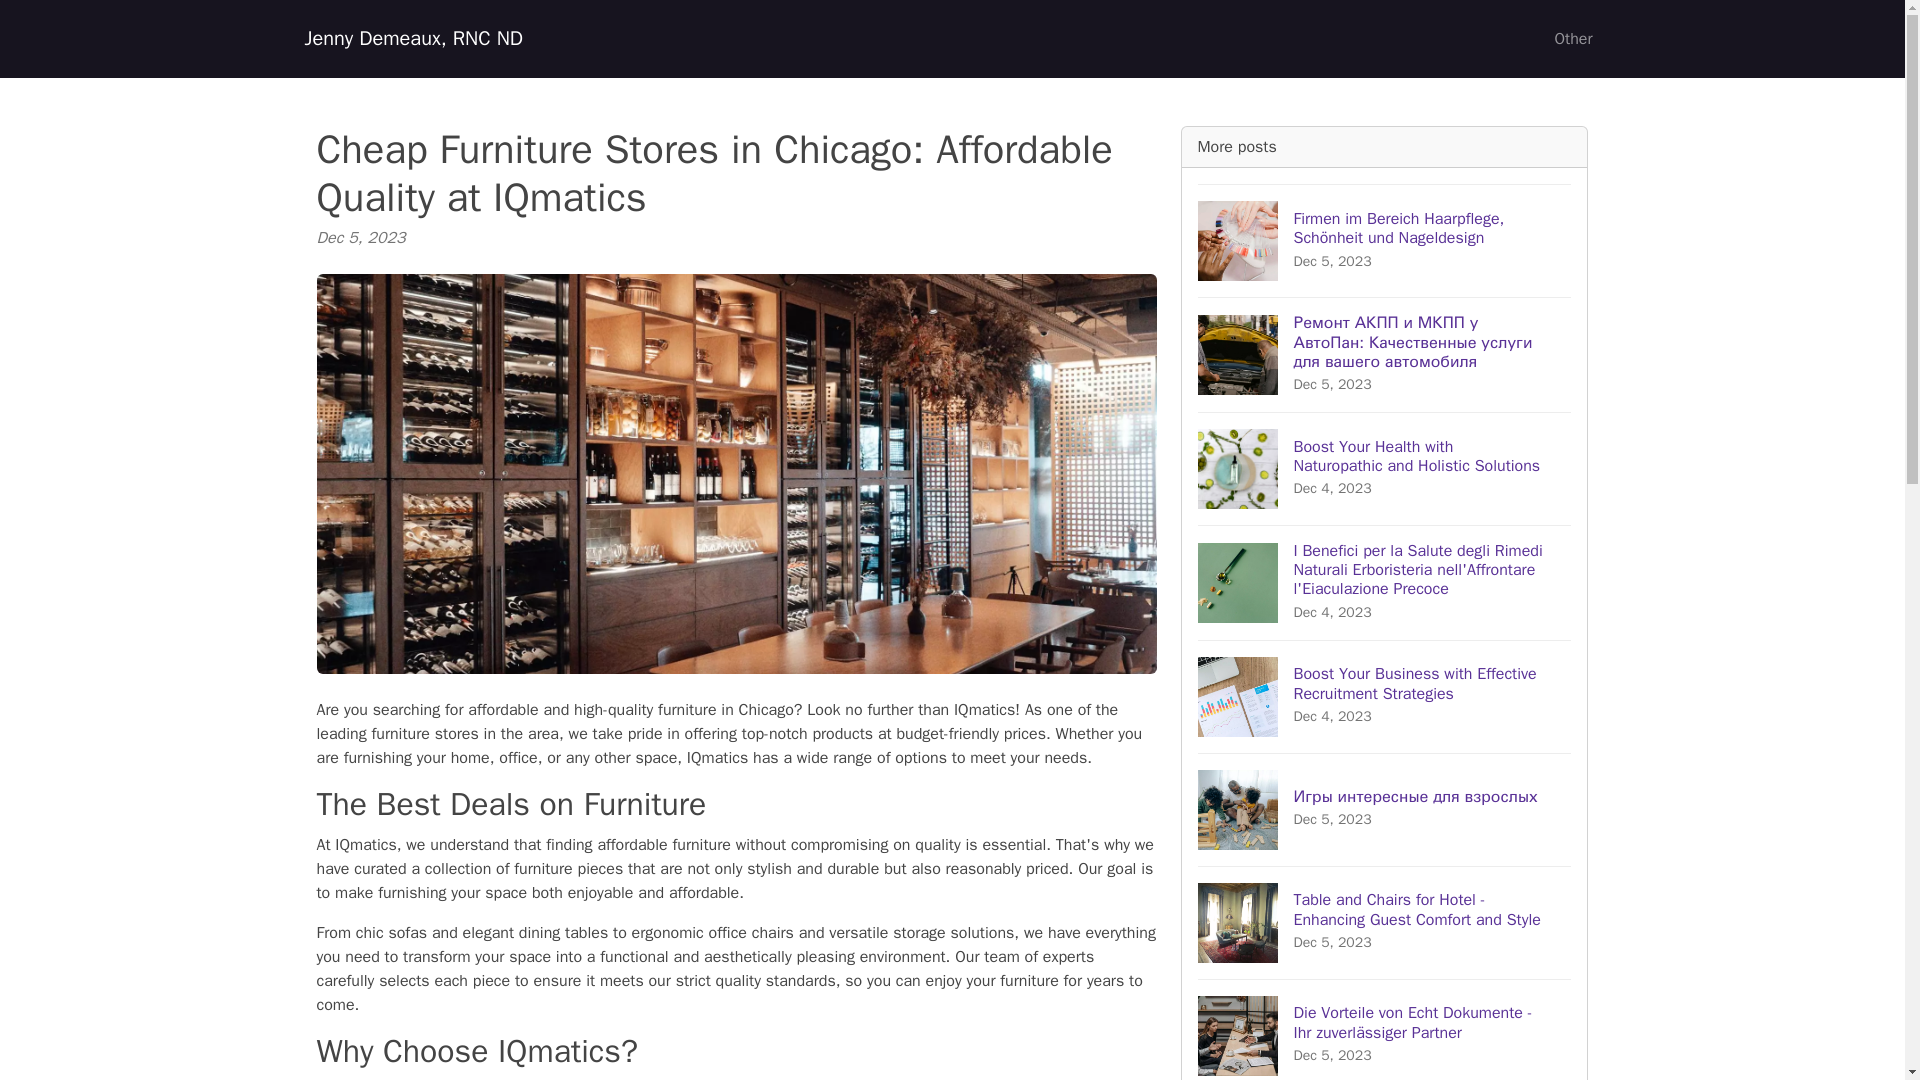  I want to click on Other, so click(1572, 39).